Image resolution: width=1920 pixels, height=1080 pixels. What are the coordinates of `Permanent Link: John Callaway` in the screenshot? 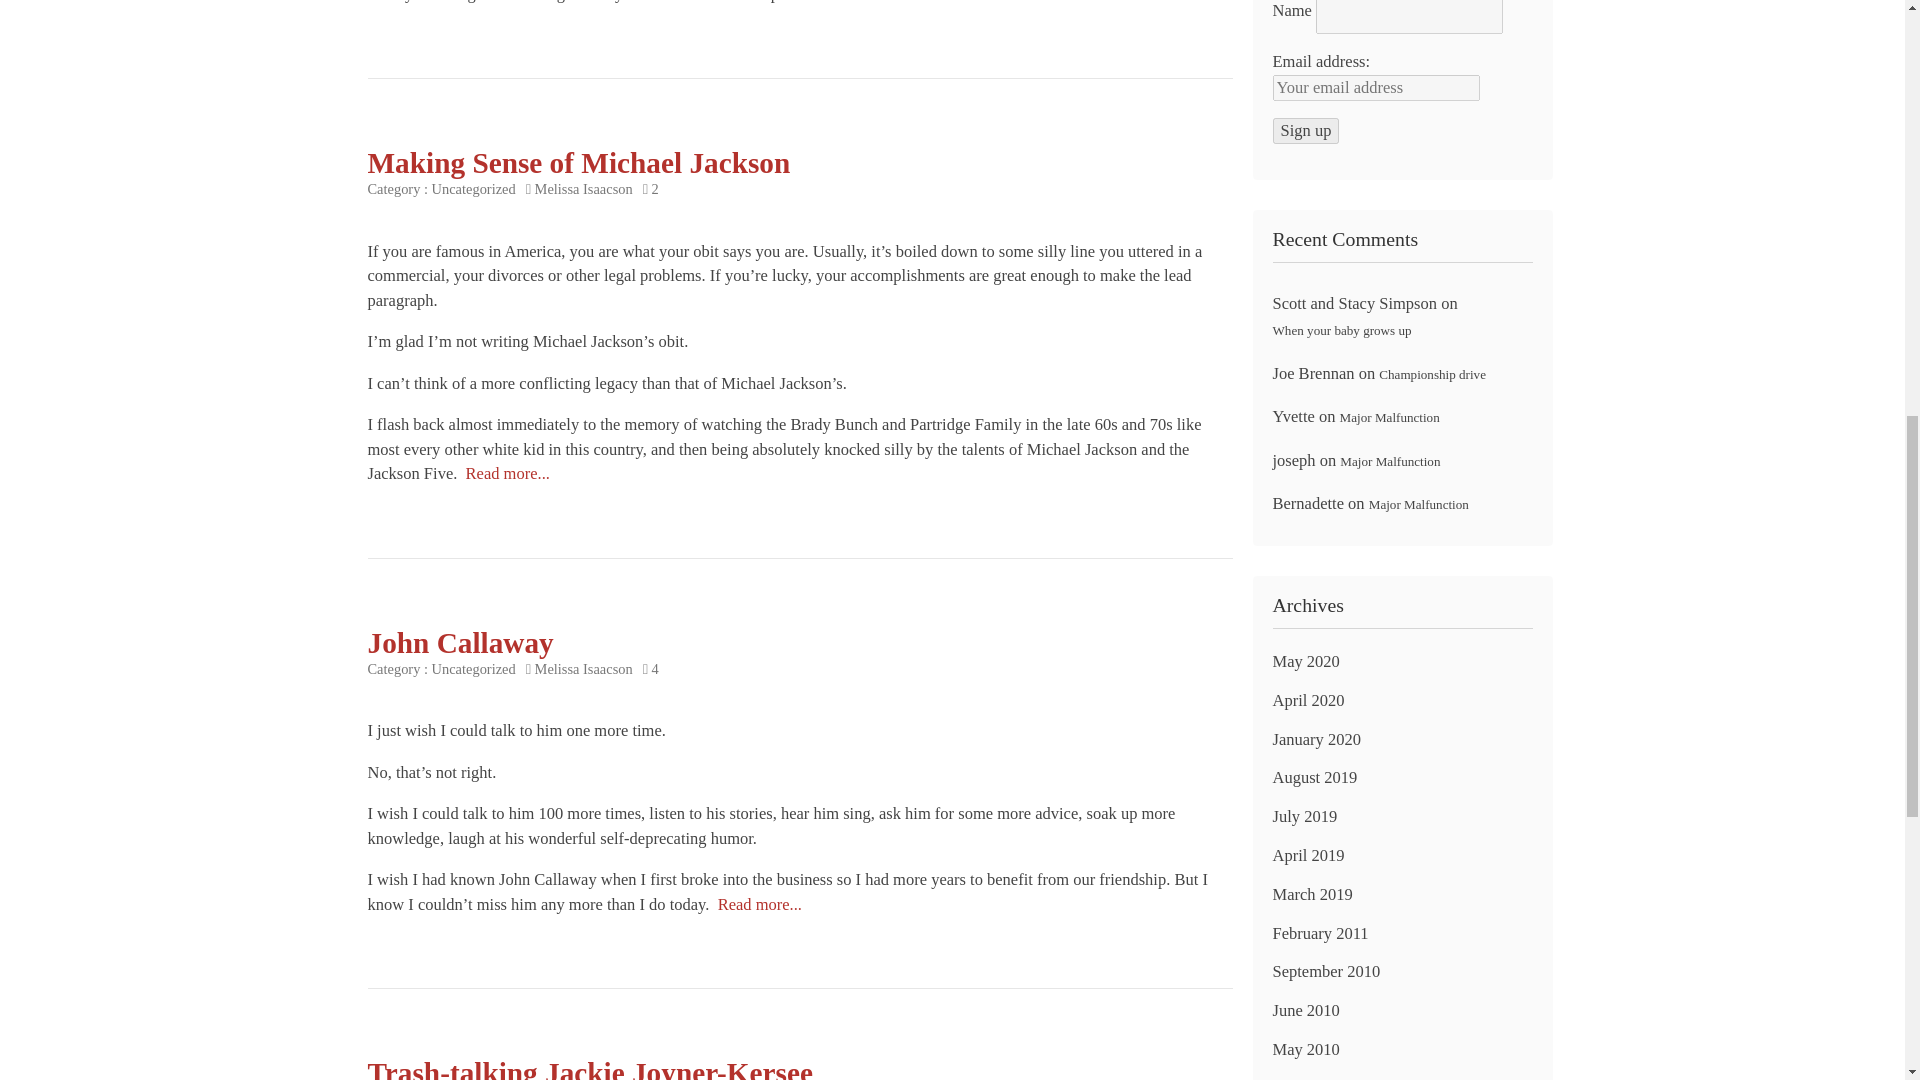 It's located at (760, 904).